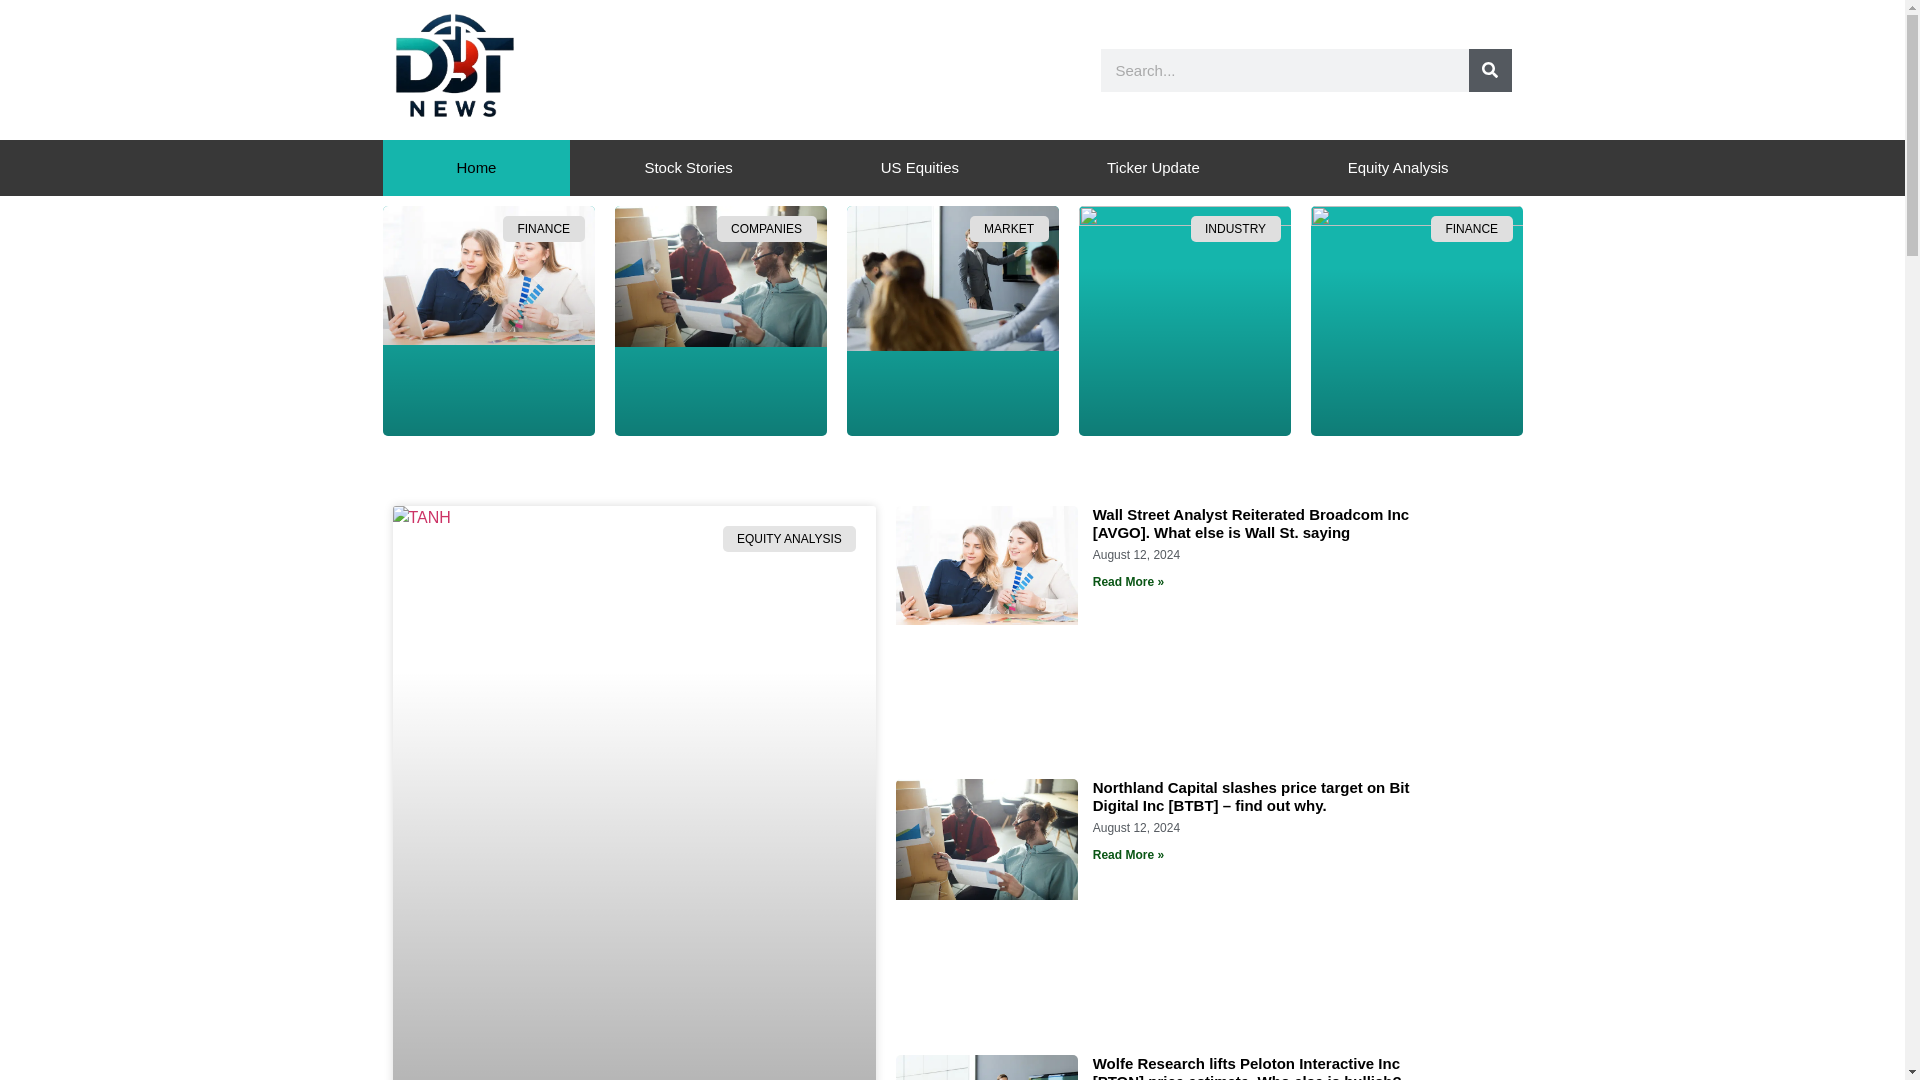  What do you see at coordinates (688, 168) in the screenshot?
I see `Stock Stories` at bounding box center [688, 168].